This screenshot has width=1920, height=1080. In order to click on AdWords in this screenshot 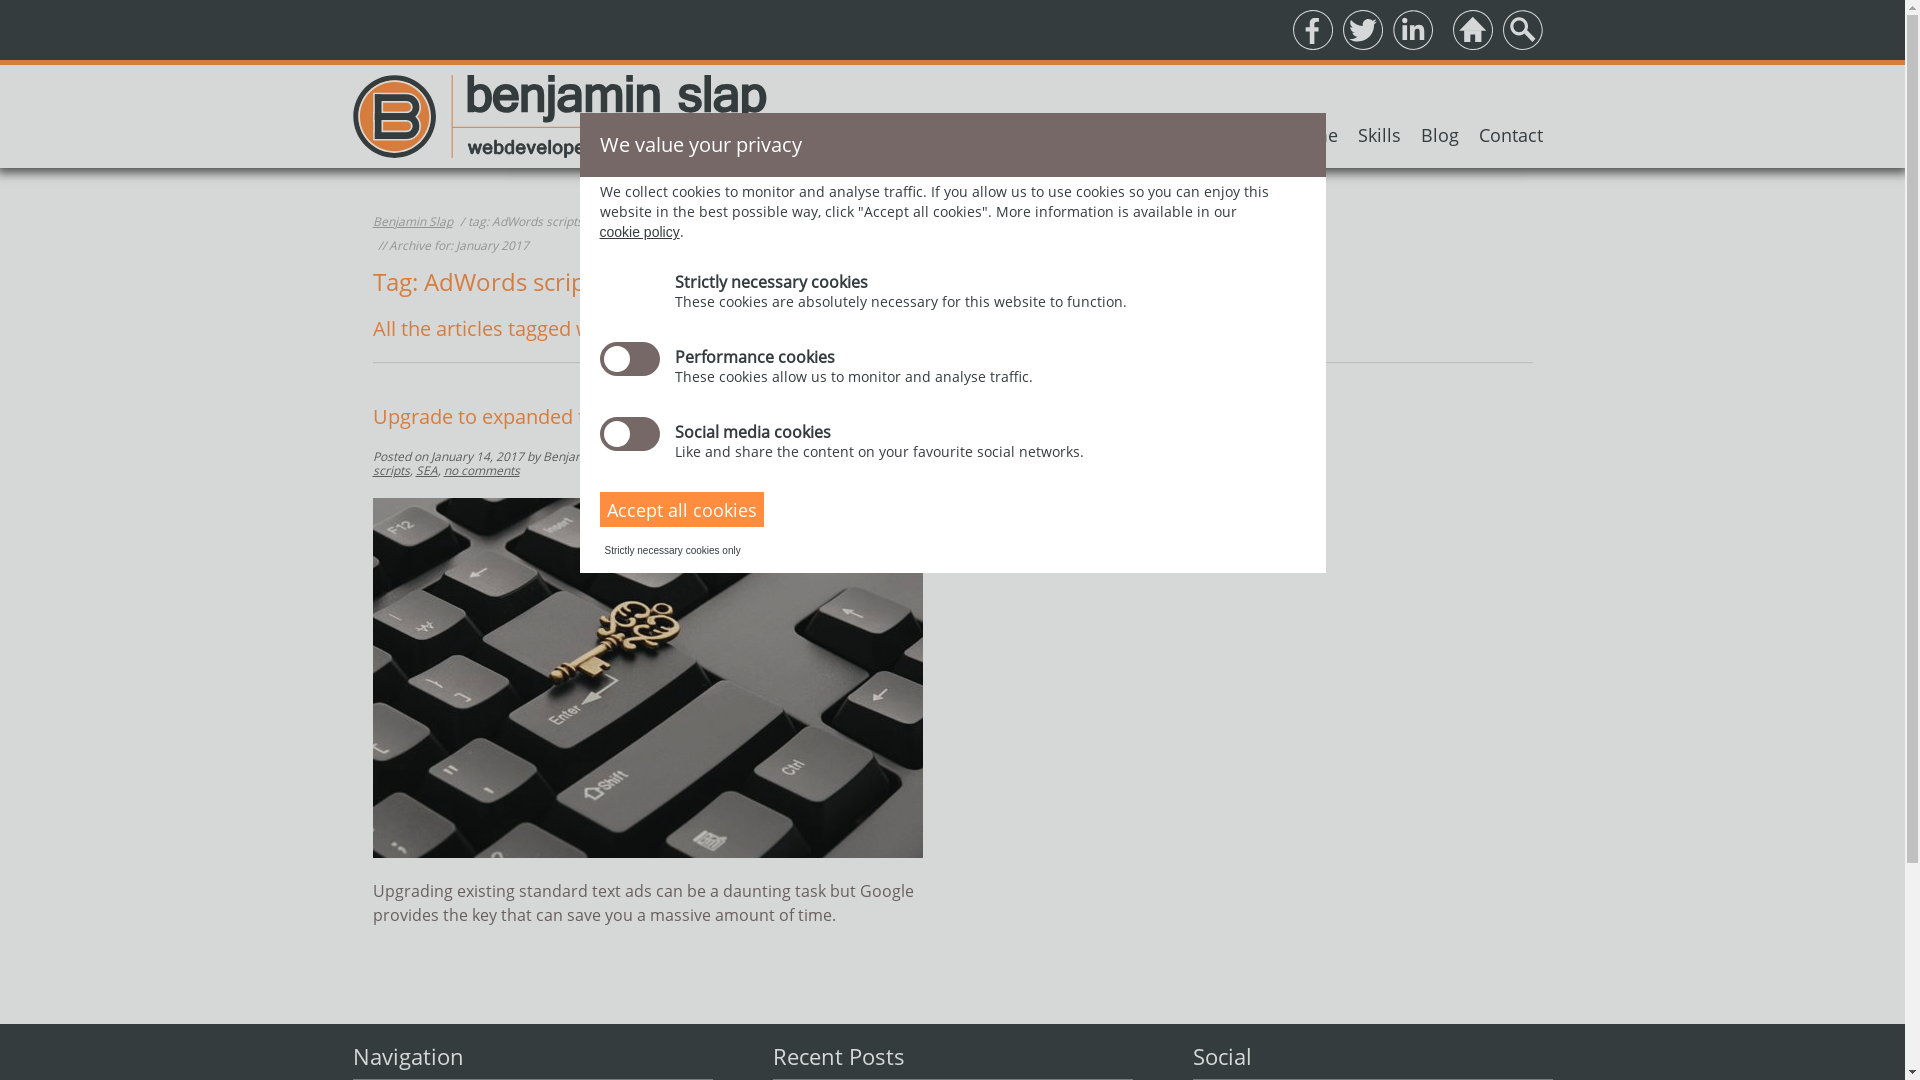, I will do `click(828, 456)`.